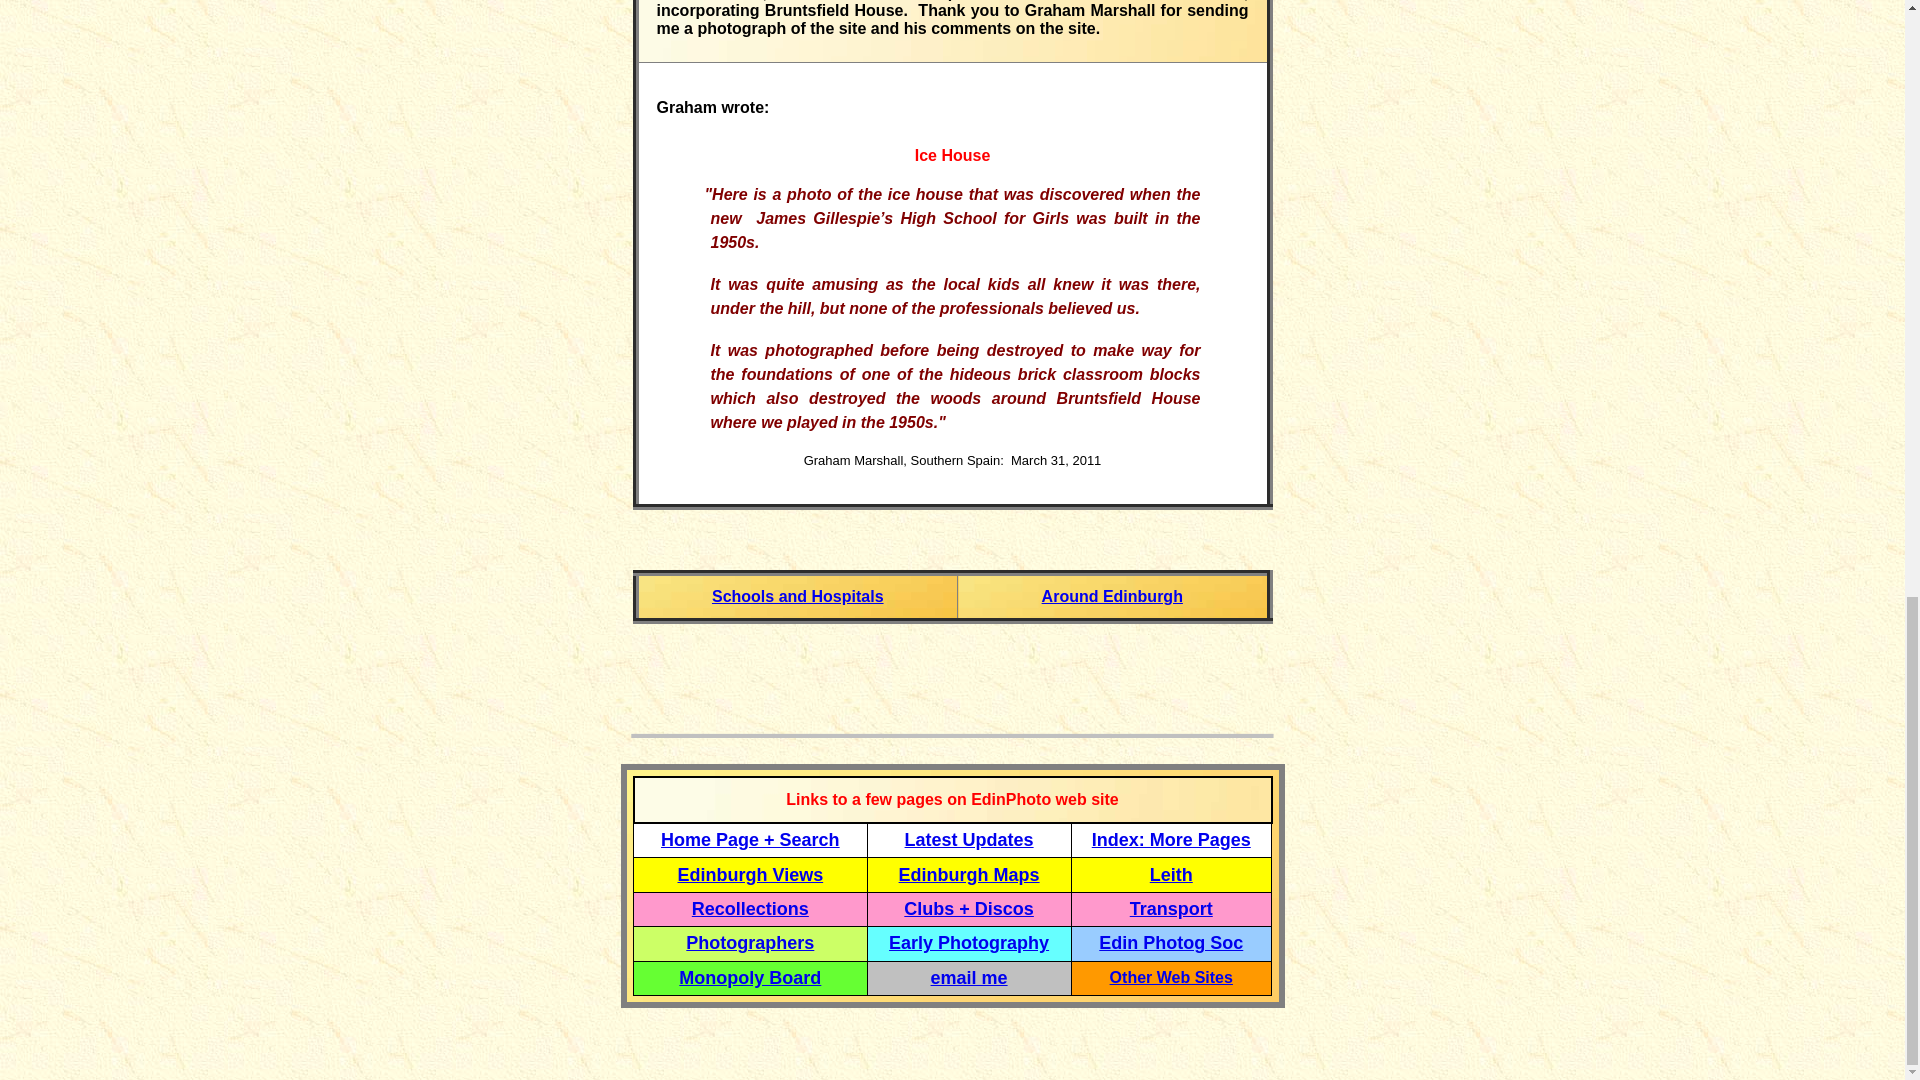 This screenshot has width=1920, height=1080. Describe the element at coordinates (798, 596) in the screenshot. I see `Schools and Hospitals` at that location.